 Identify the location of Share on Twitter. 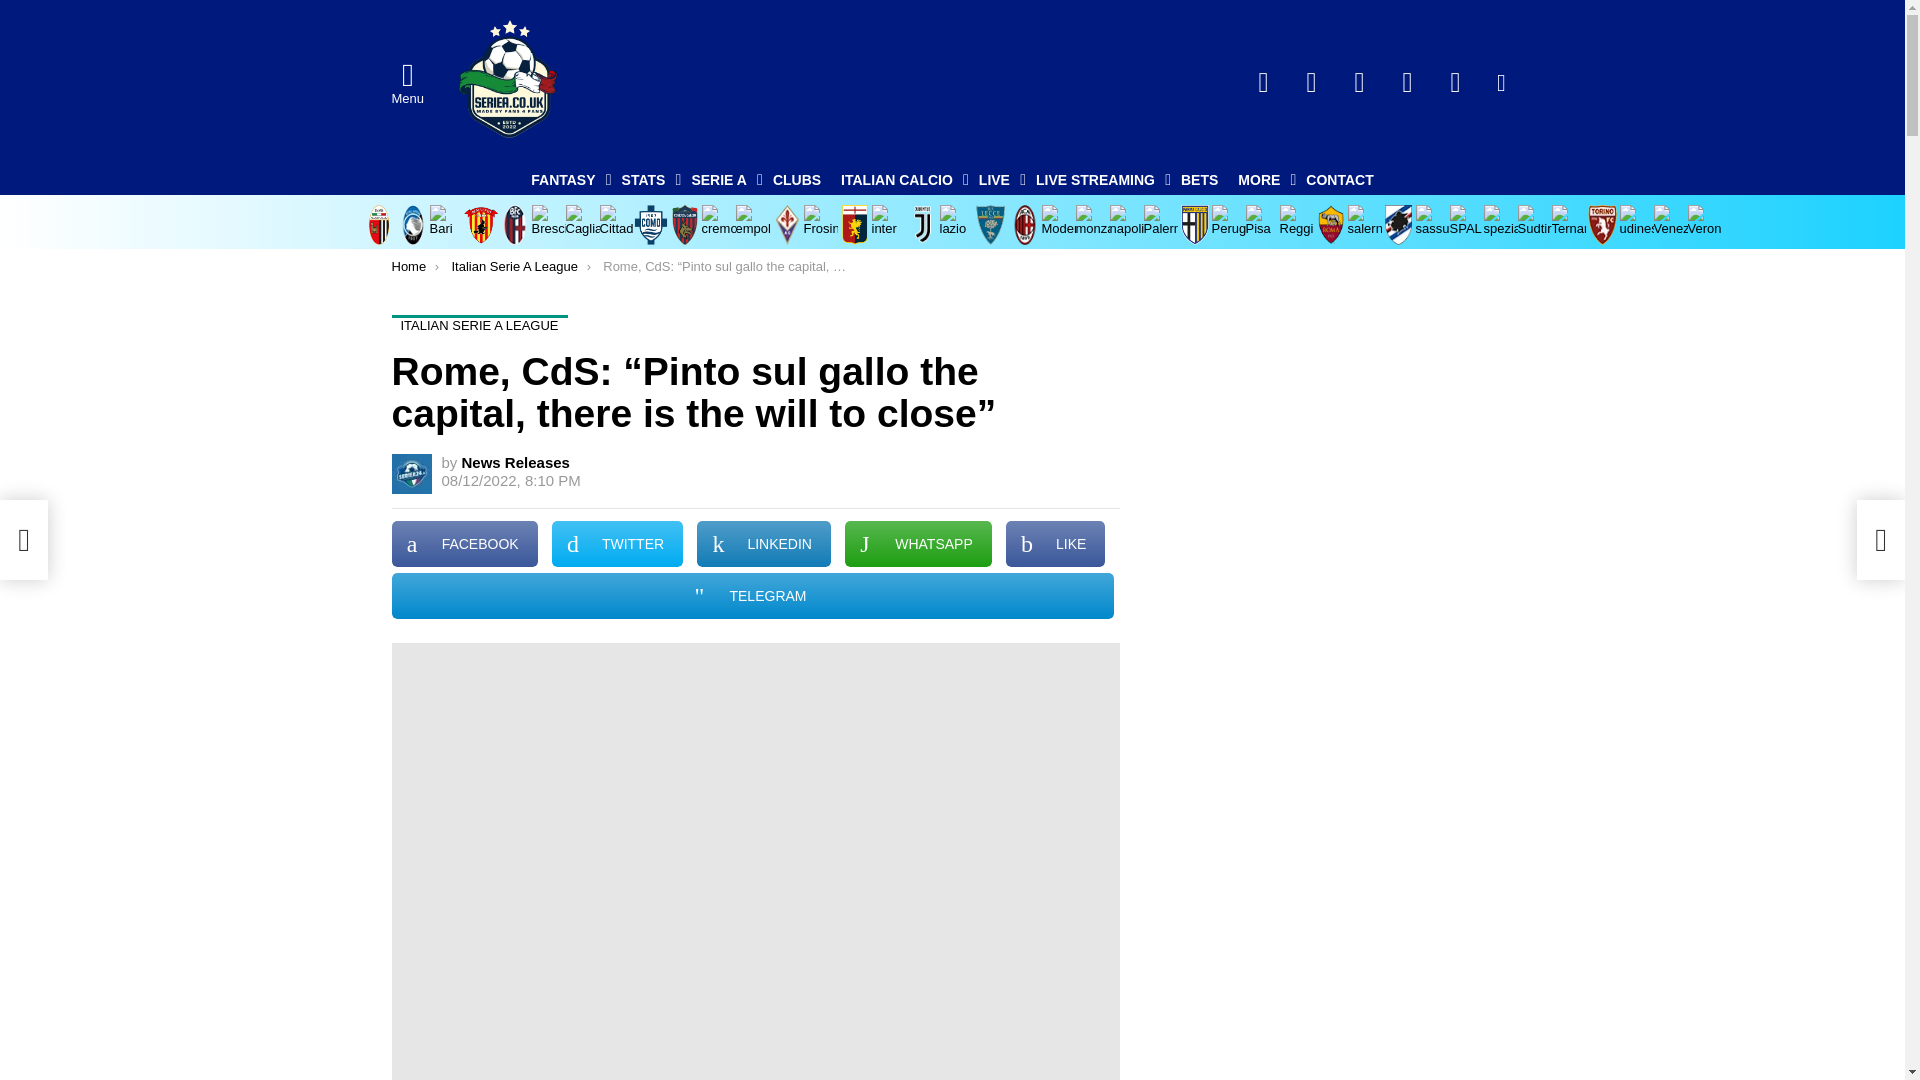
(618, 544).